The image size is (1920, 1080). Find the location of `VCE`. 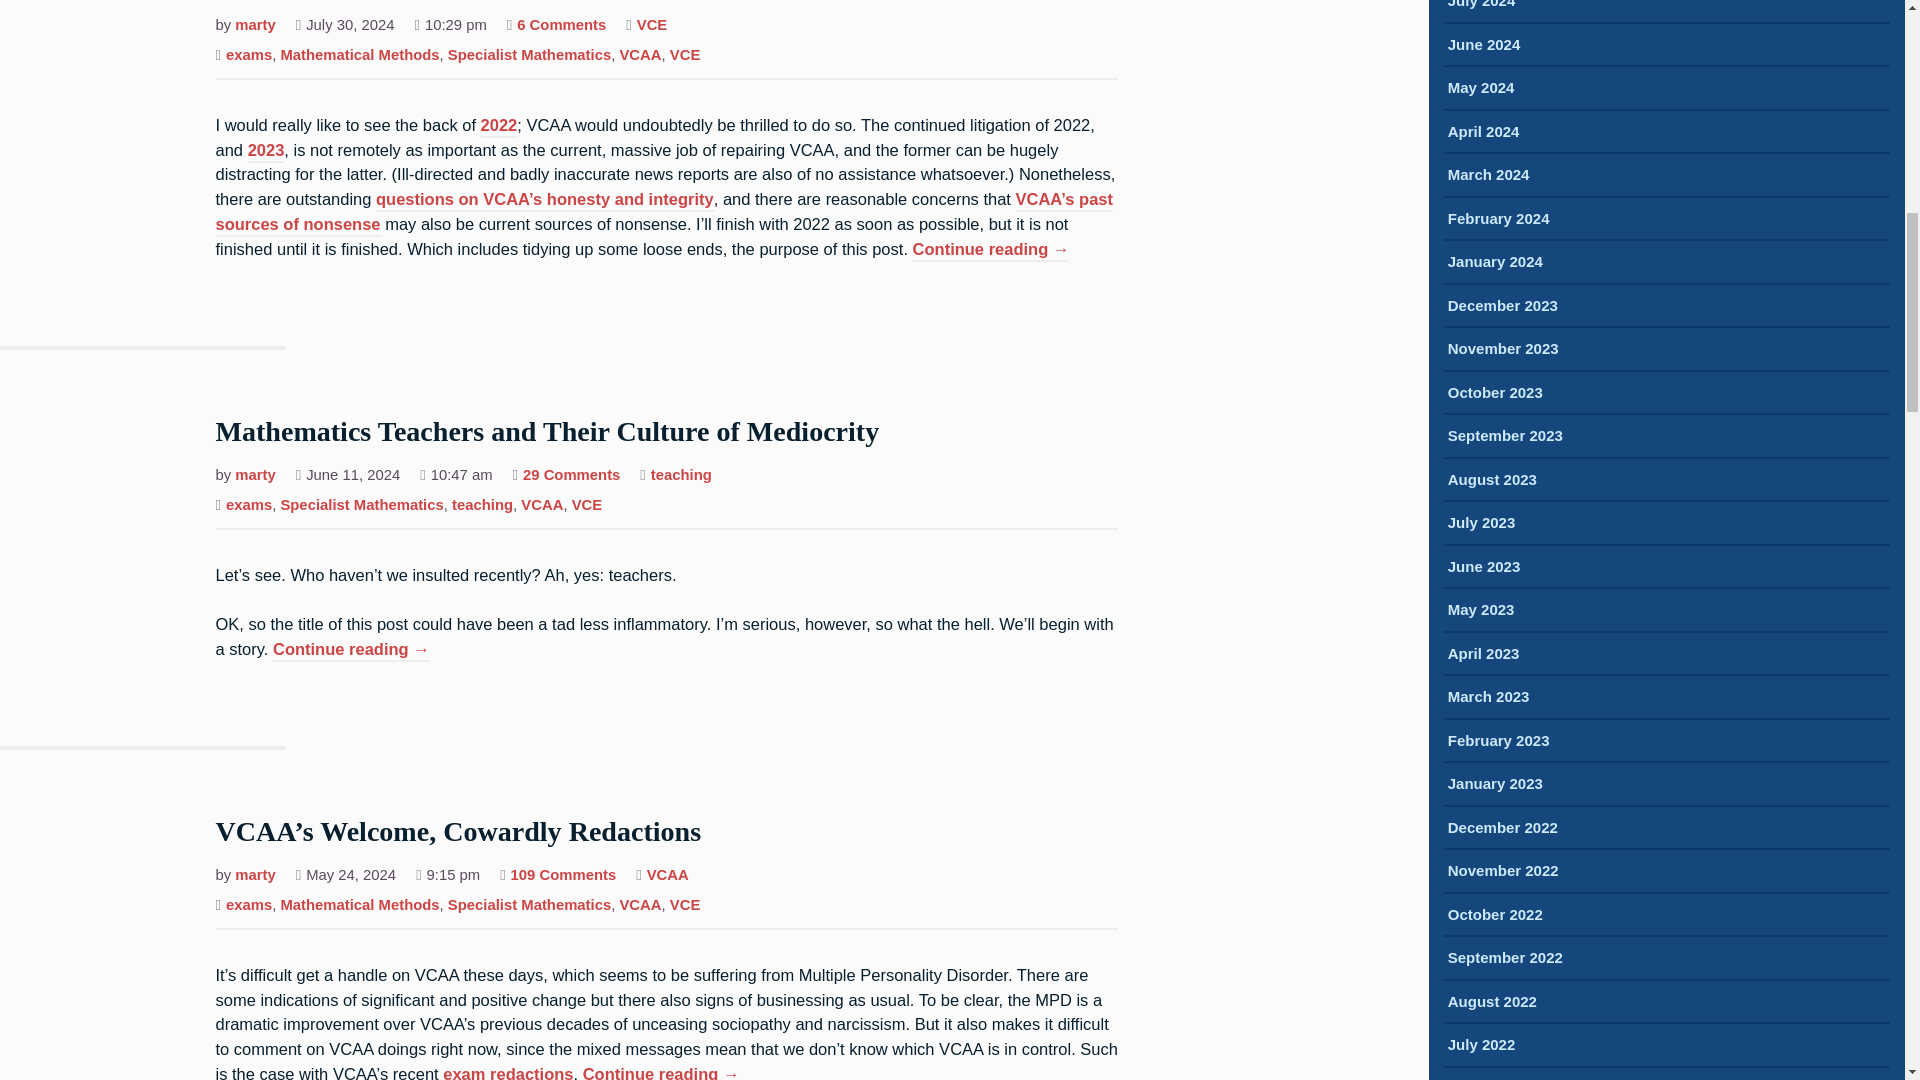

VCE is located at coordinates (652, 26).